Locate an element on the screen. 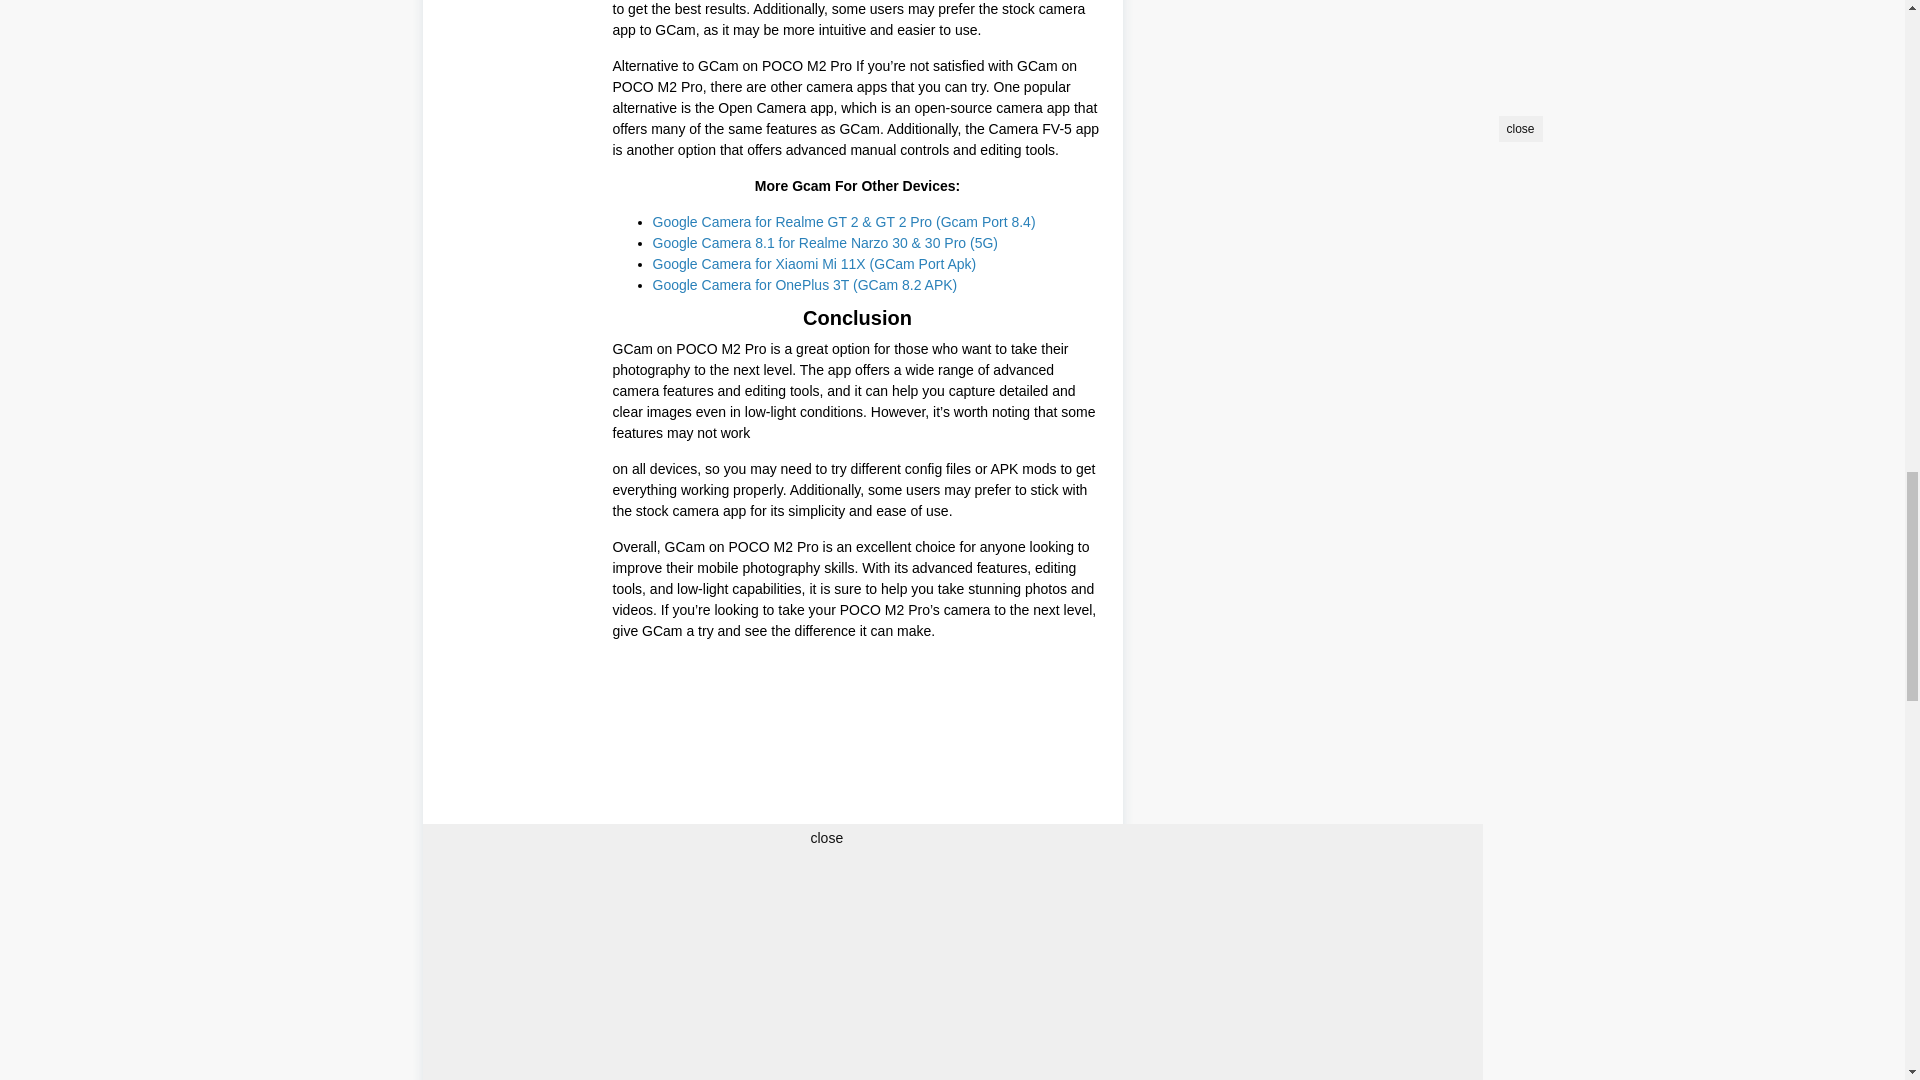 The width and height of the screenshot is (1920, 1080). Google Camera is located at coordinates (736, 1004).